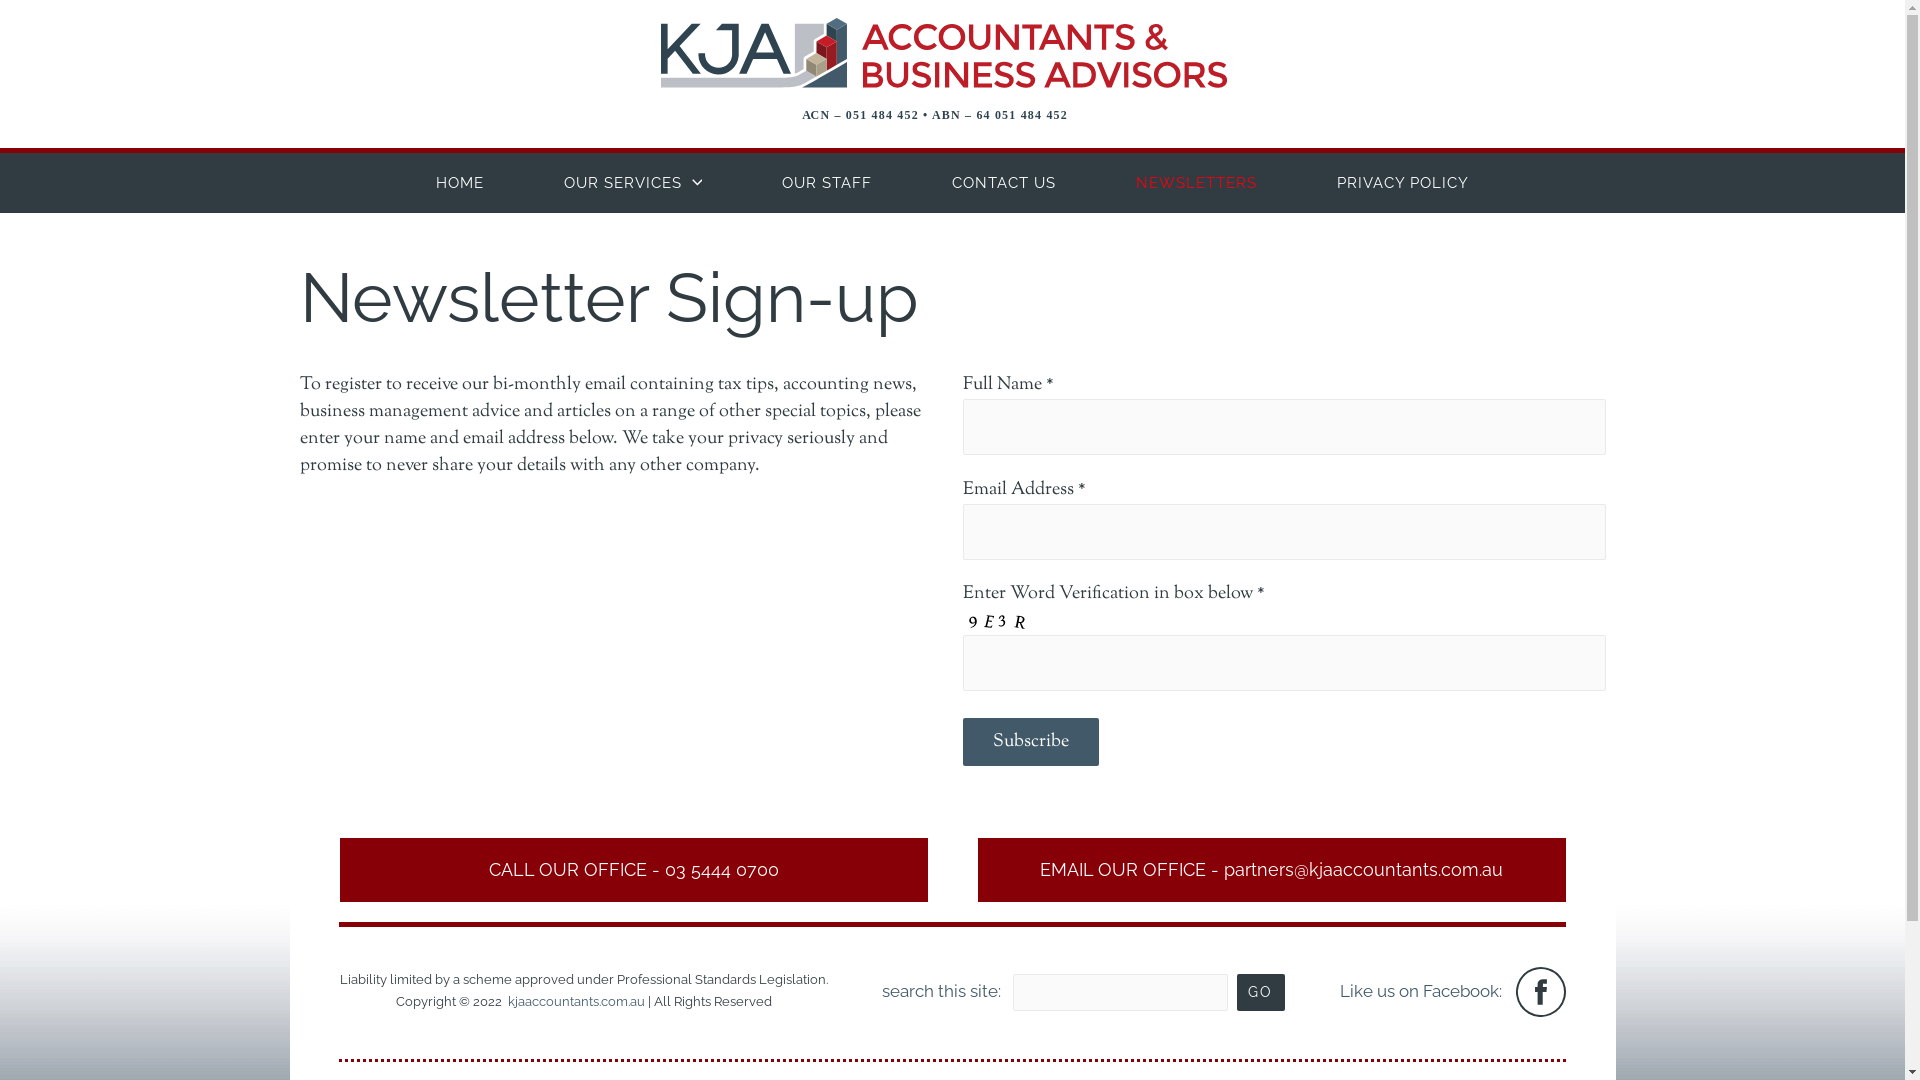 The width and height of the screenshot is (1920, 1080). What do you see at coordinates (1196, 183) in the screenshot?
I see `NEWSLETTERS` at bounding box center [1196, 183].